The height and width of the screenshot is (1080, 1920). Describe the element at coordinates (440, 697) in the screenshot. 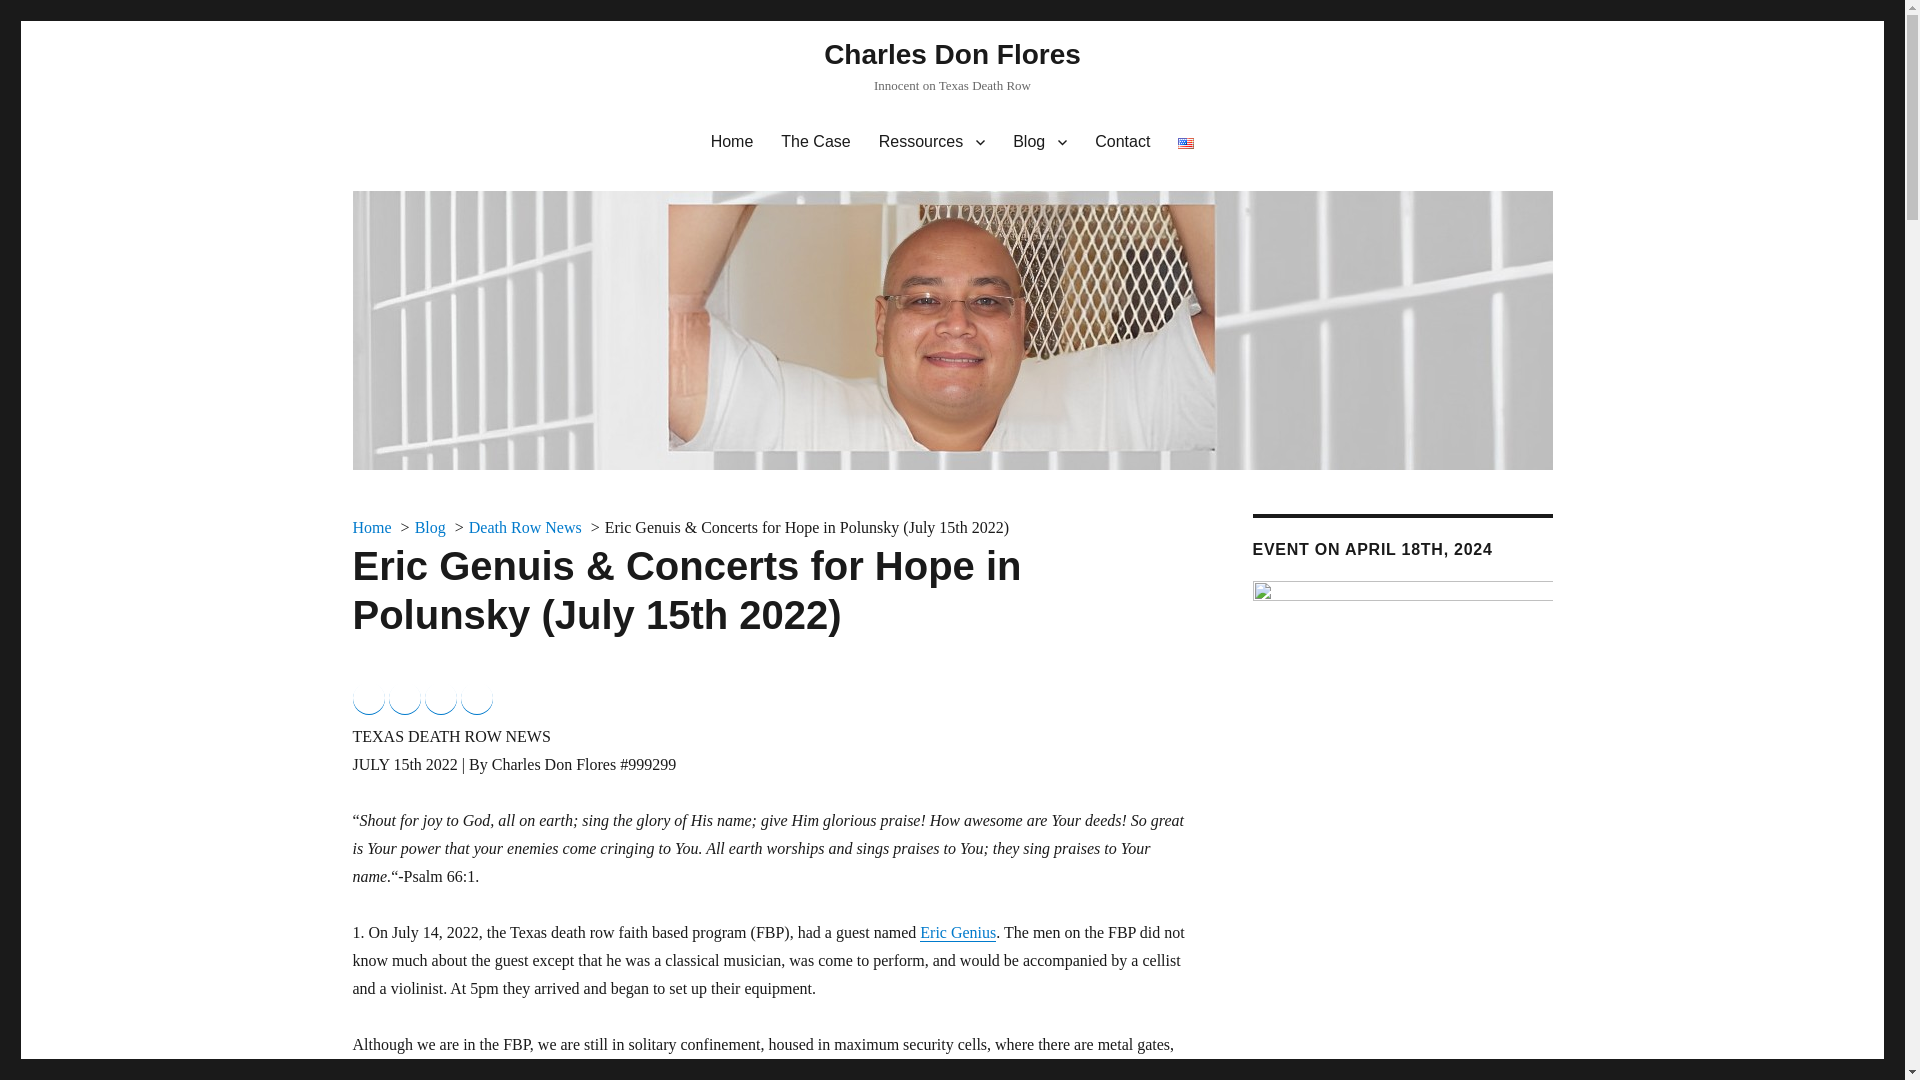

I see `Share to LinkedIn` at that location.